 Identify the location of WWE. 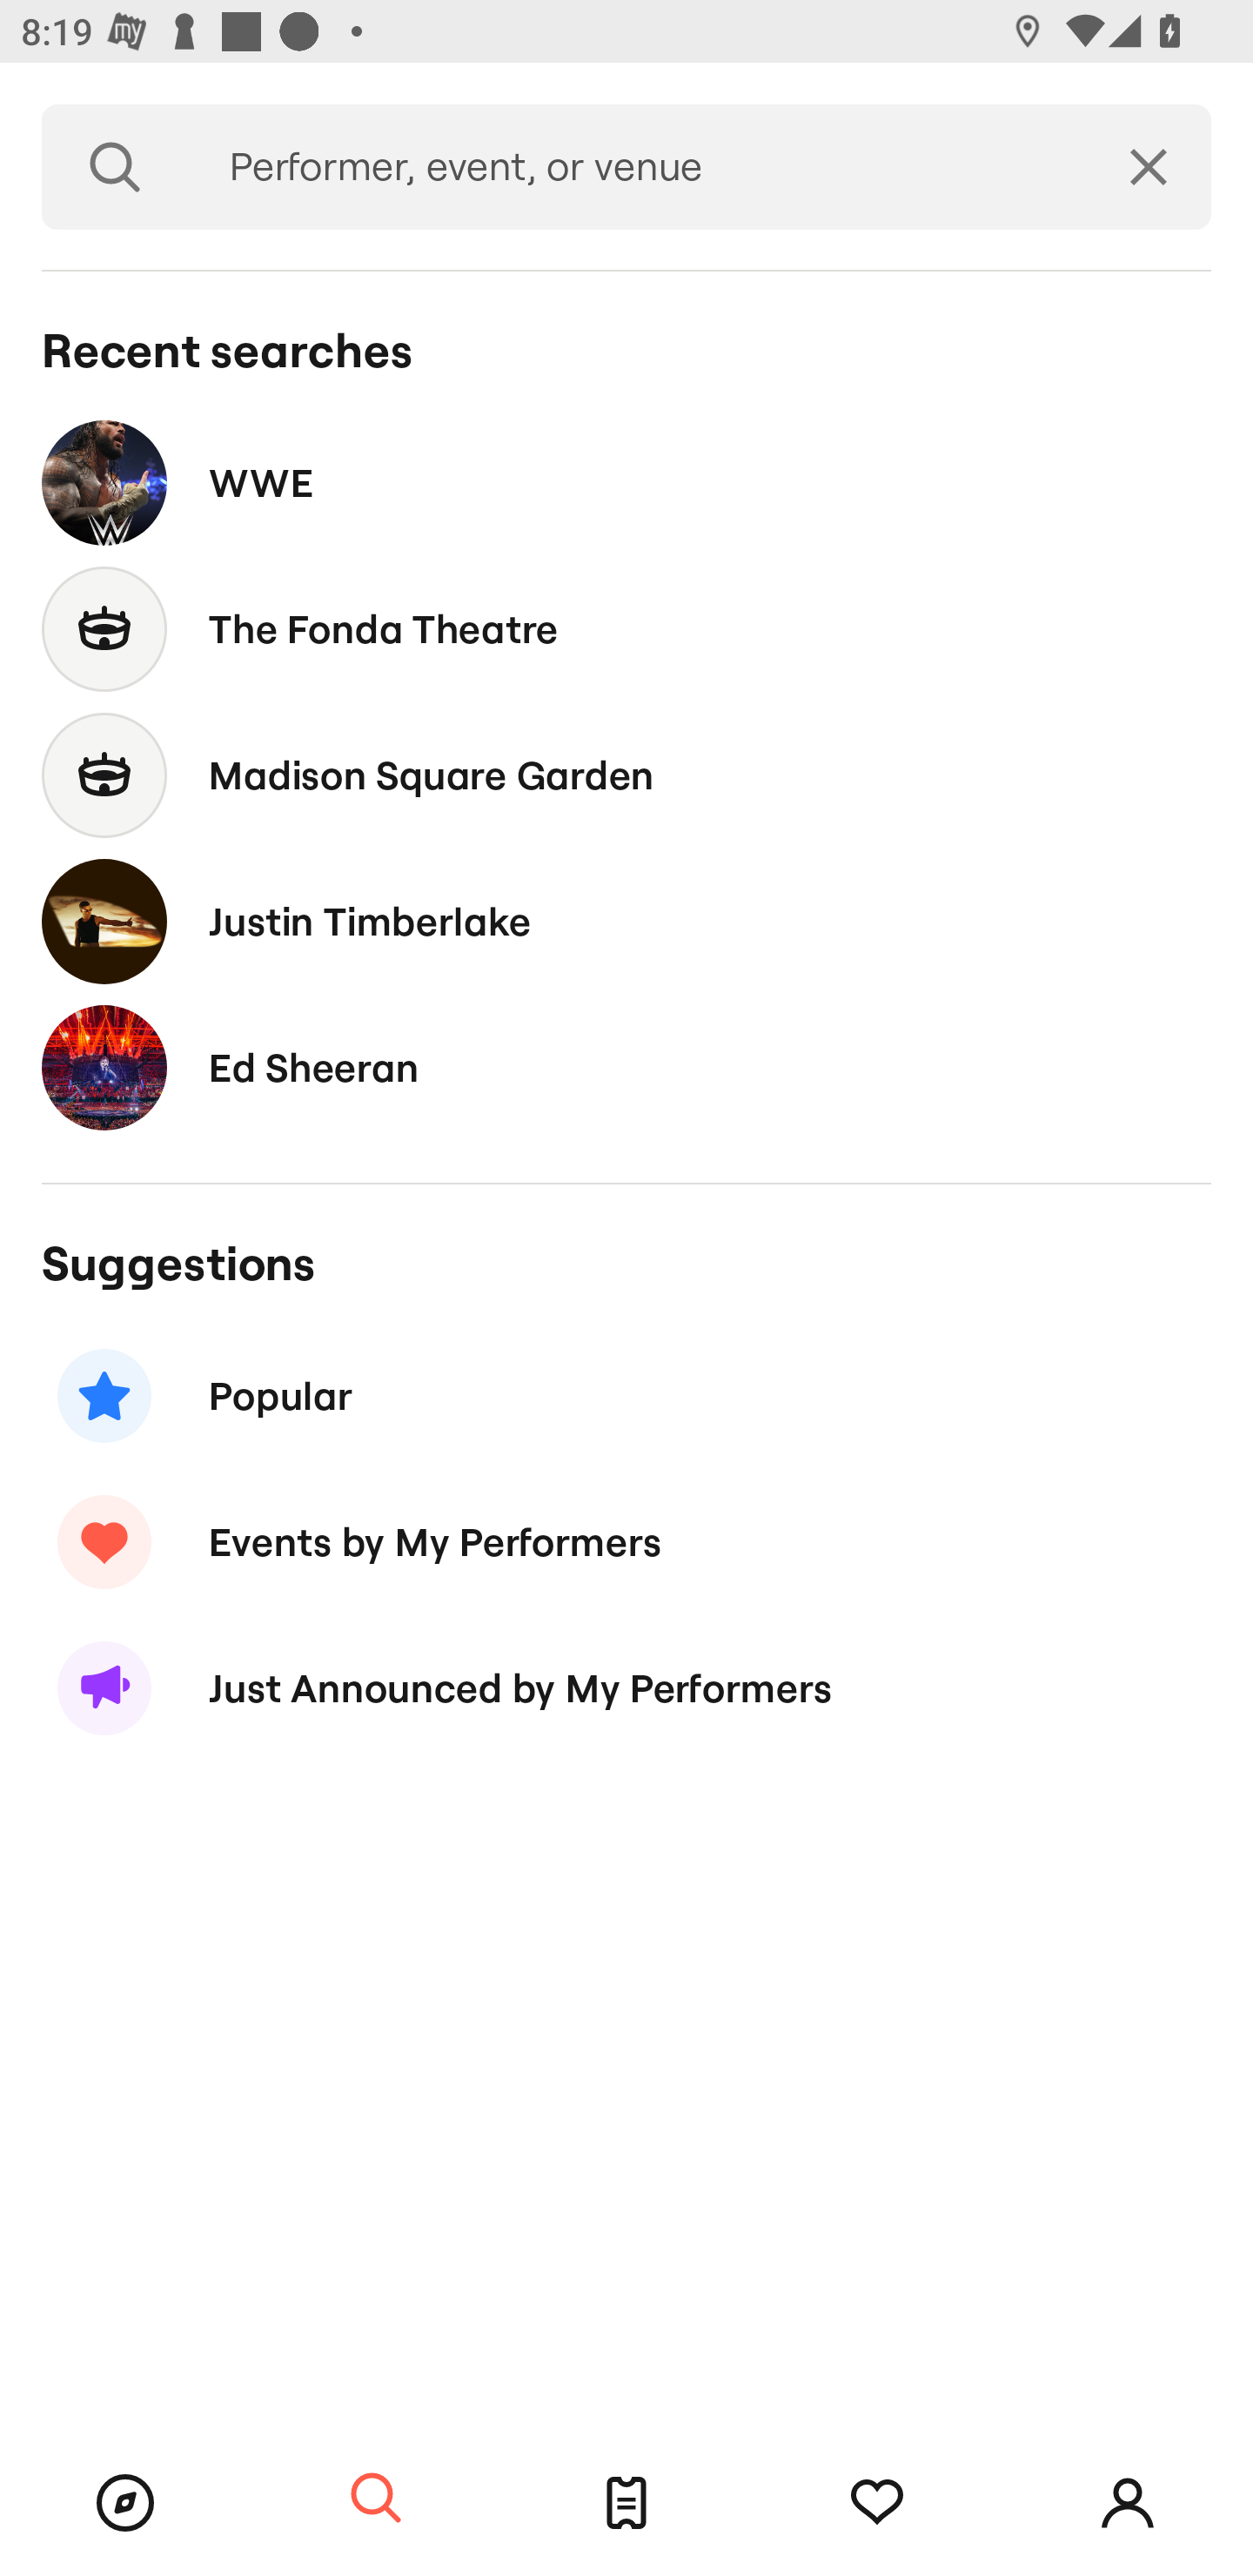
(626, 482).